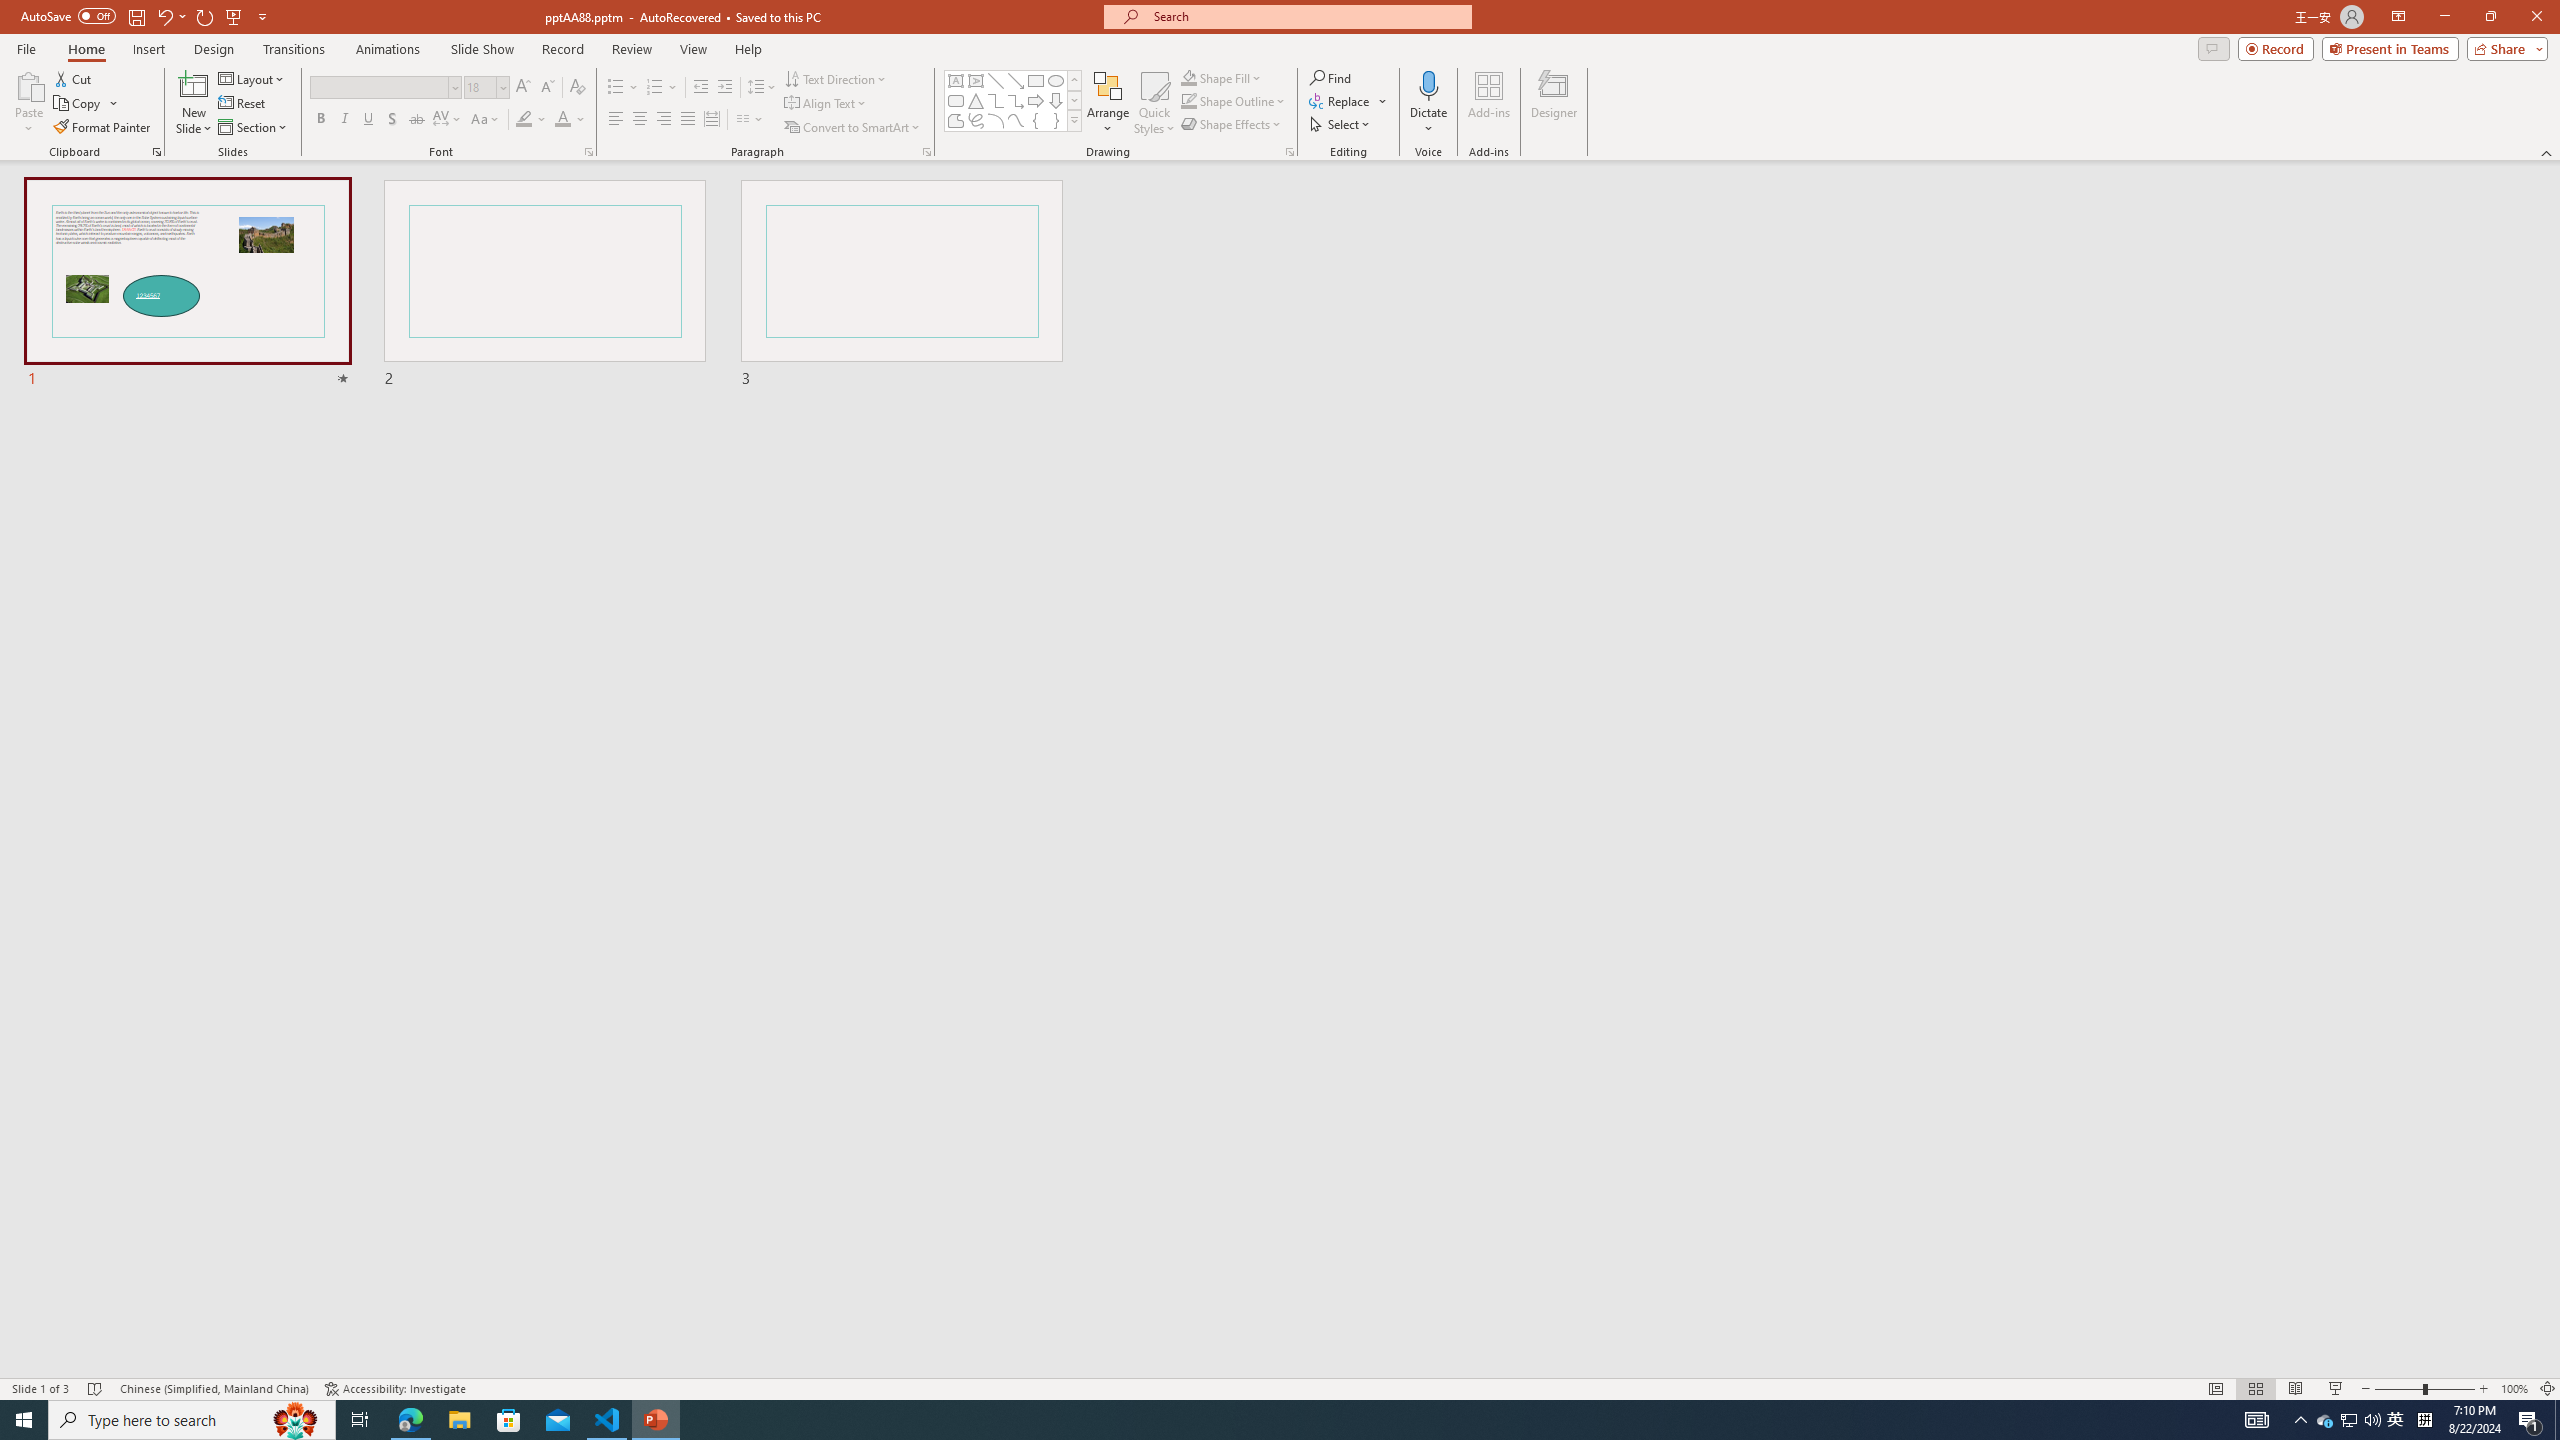 The image size is (2560, 1440). I want to click on Layout, so click(253, 78).